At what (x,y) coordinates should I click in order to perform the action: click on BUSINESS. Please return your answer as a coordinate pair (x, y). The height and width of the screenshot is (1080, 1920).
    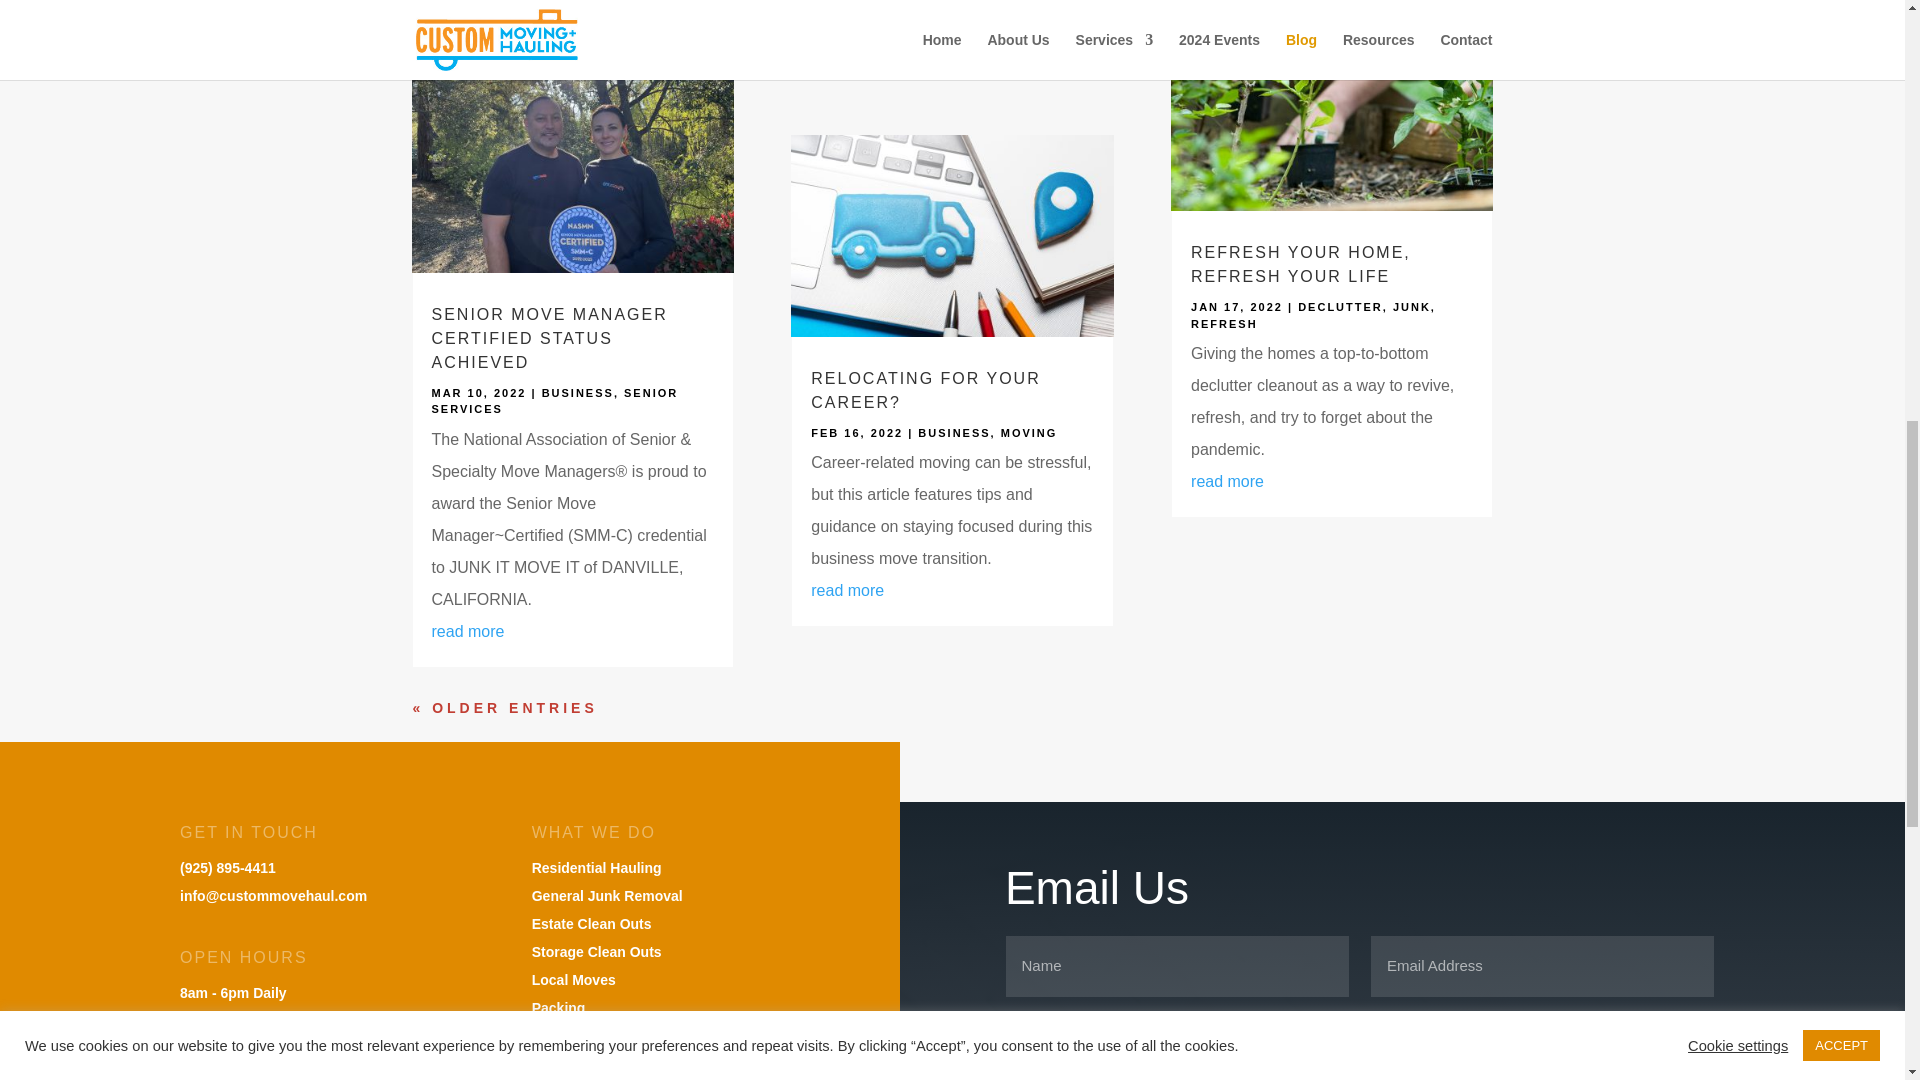
    Looking at the image, I should click on (578, 392).